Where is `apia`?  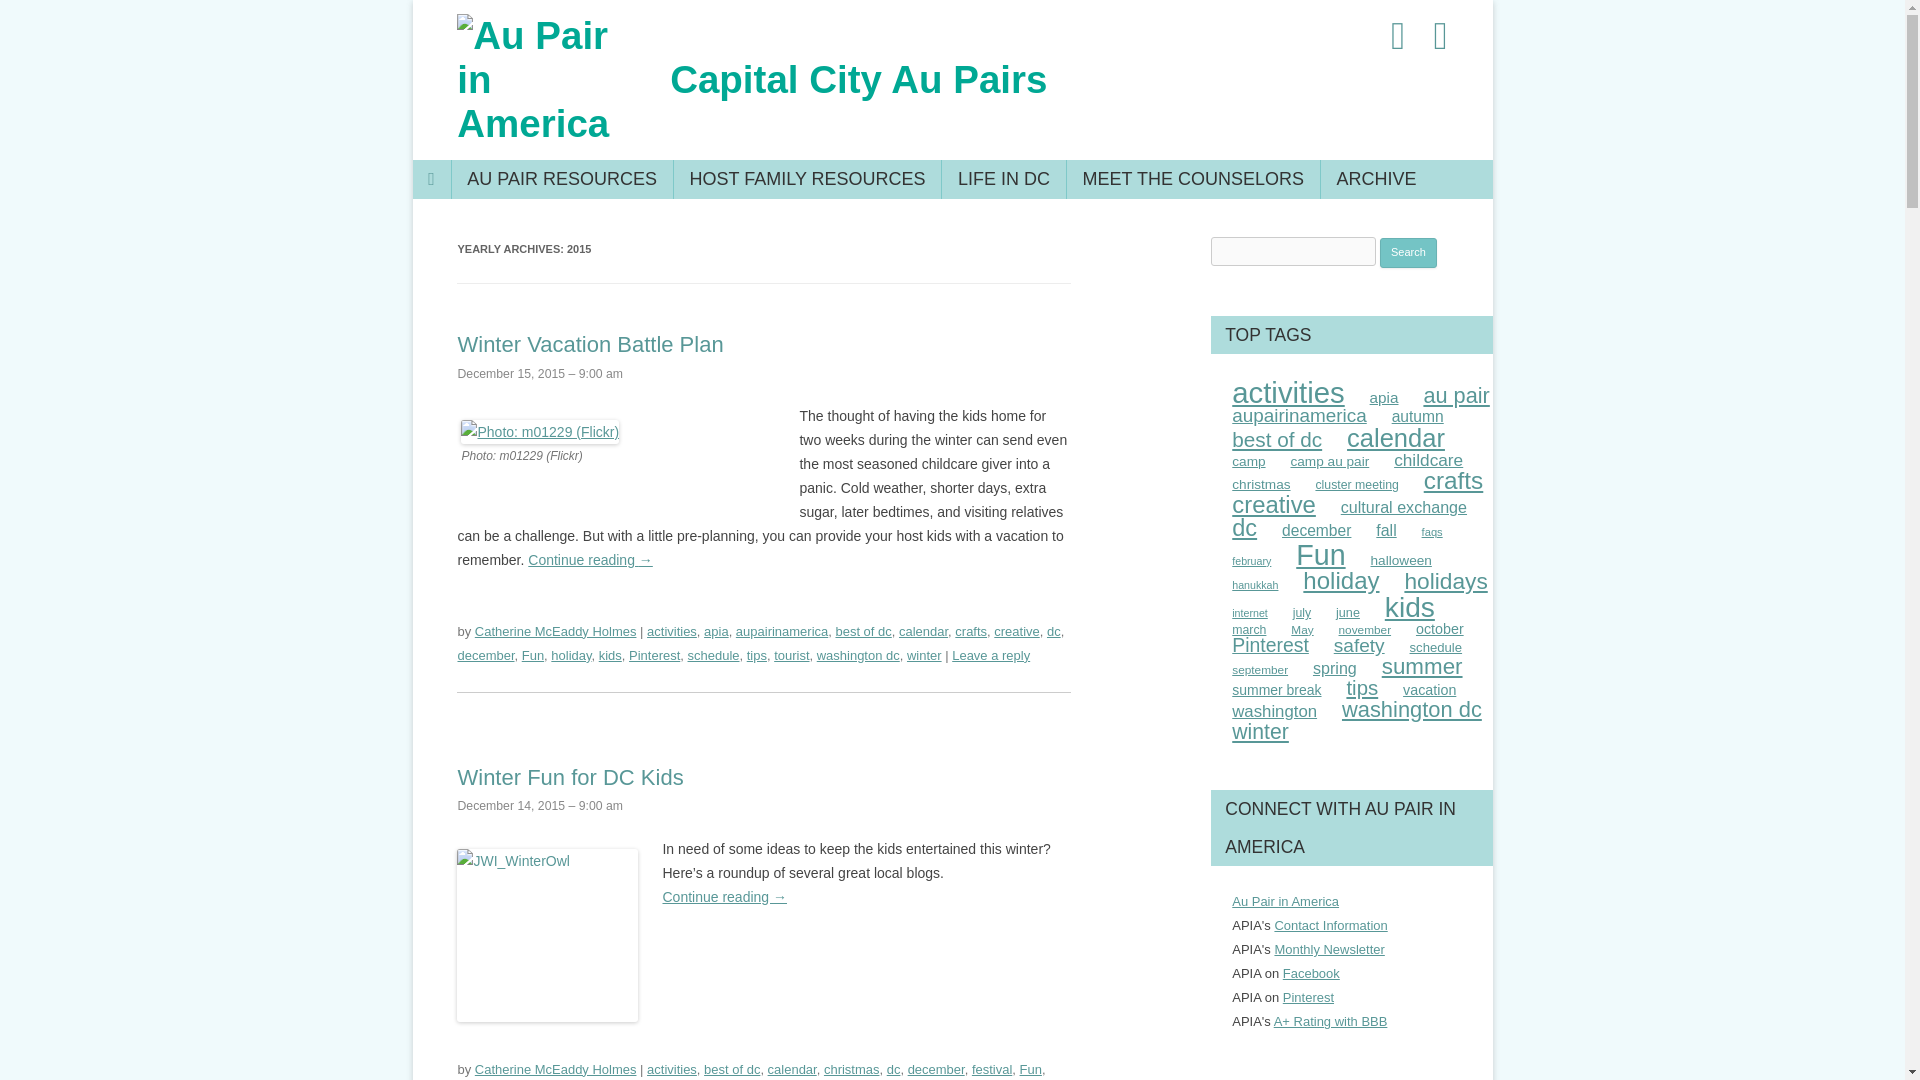 apia is located at coordinates (716, 632).